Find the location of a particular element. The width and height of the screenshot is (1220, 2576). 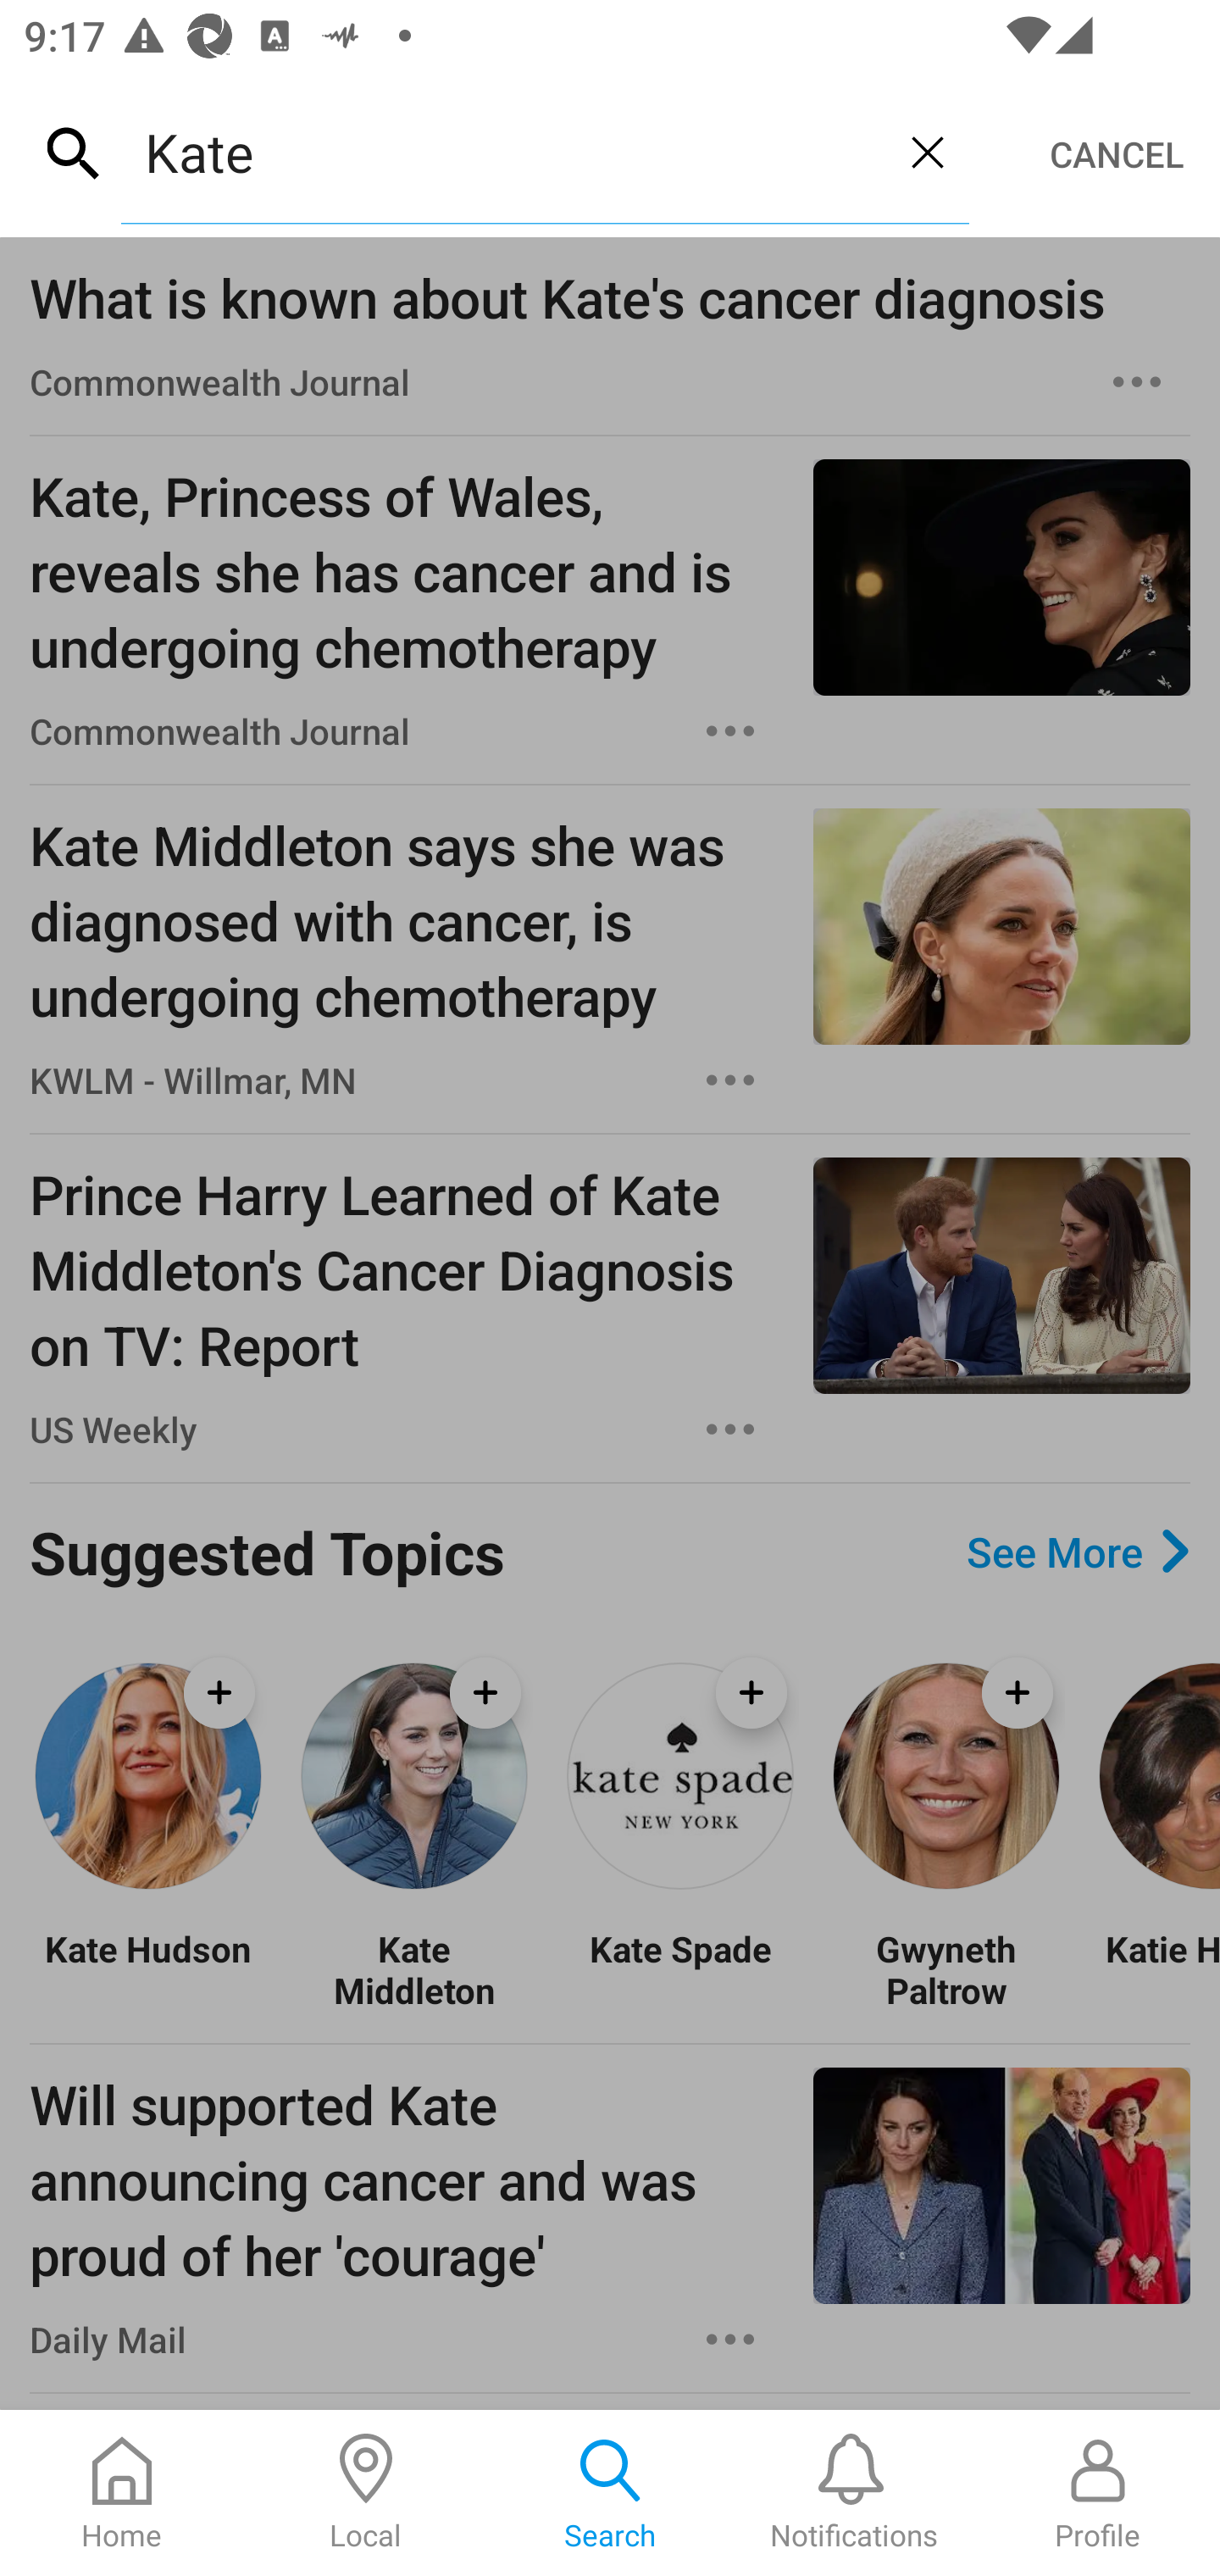

Notifications is located at coordinates (854, 2493).